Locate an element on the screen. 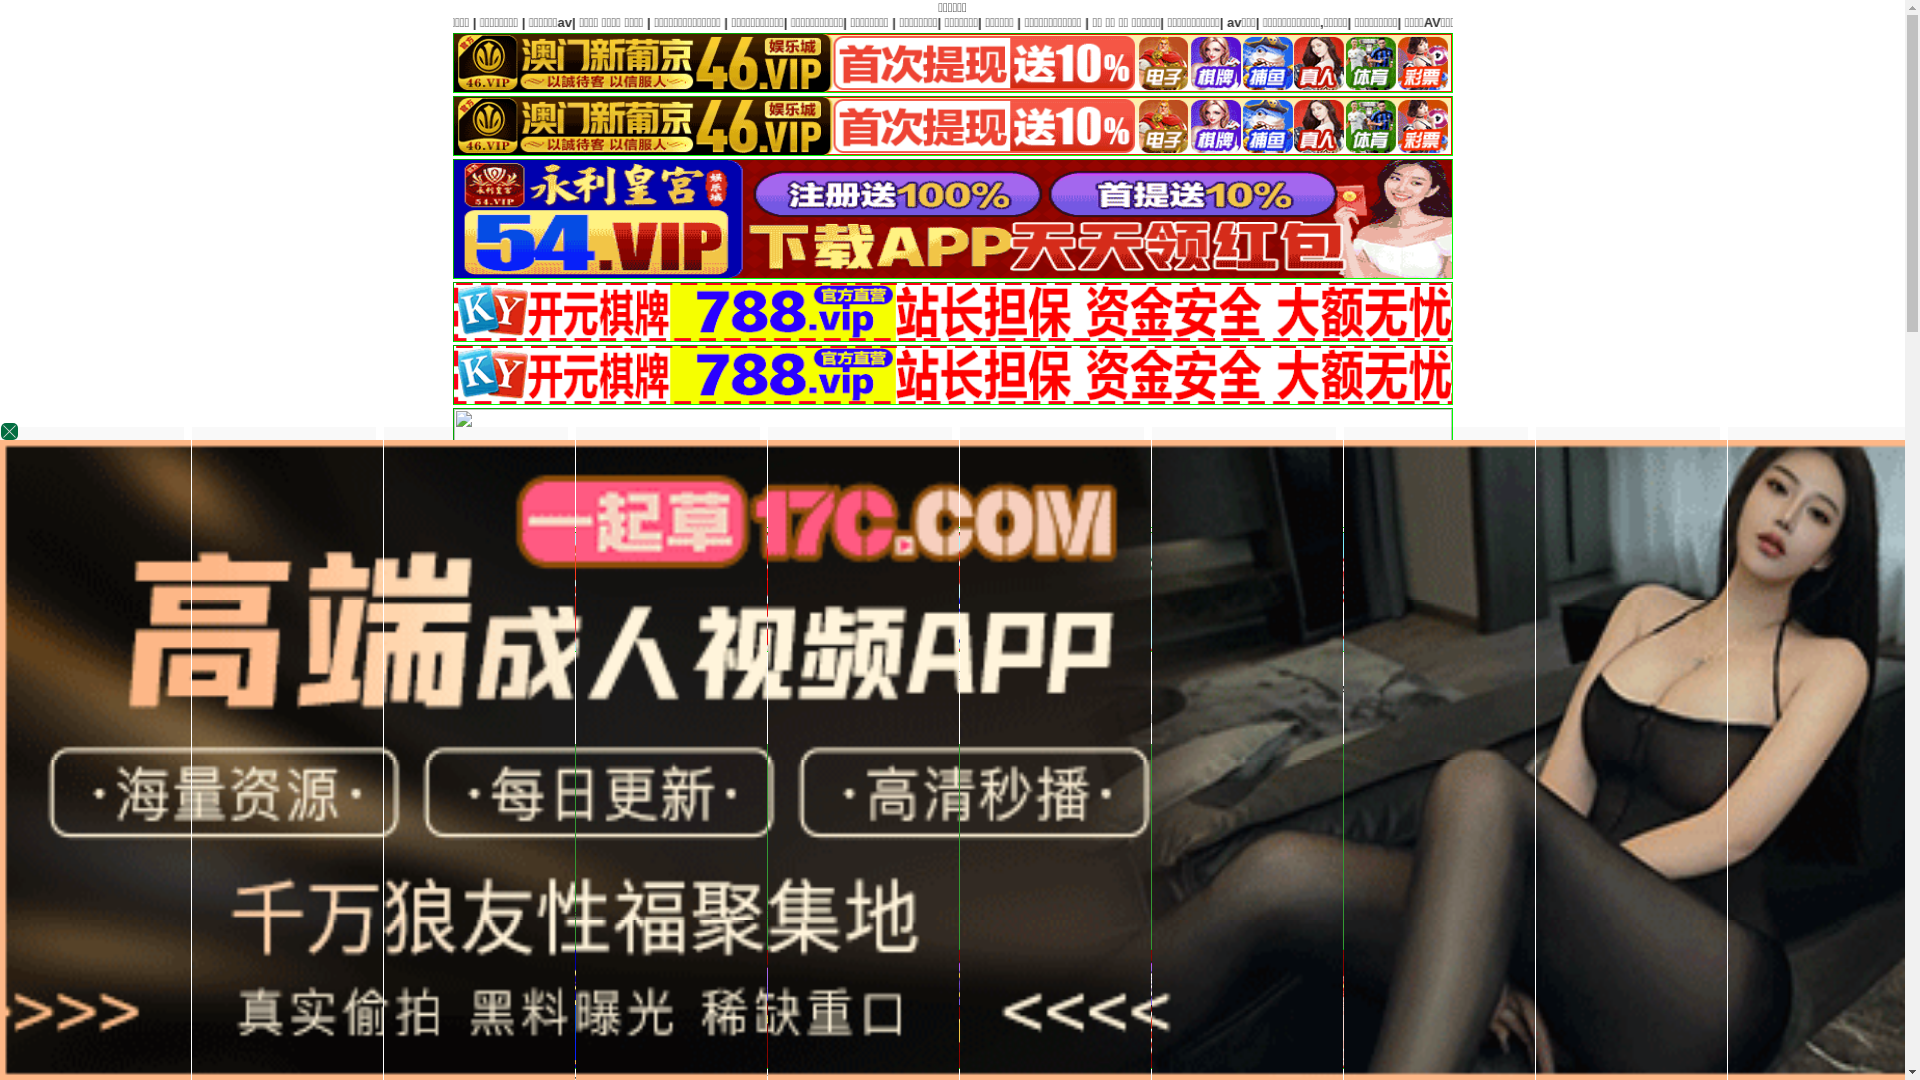 This screenshot has width=1920, height=1080. | is located at coordinates (1330, 22).